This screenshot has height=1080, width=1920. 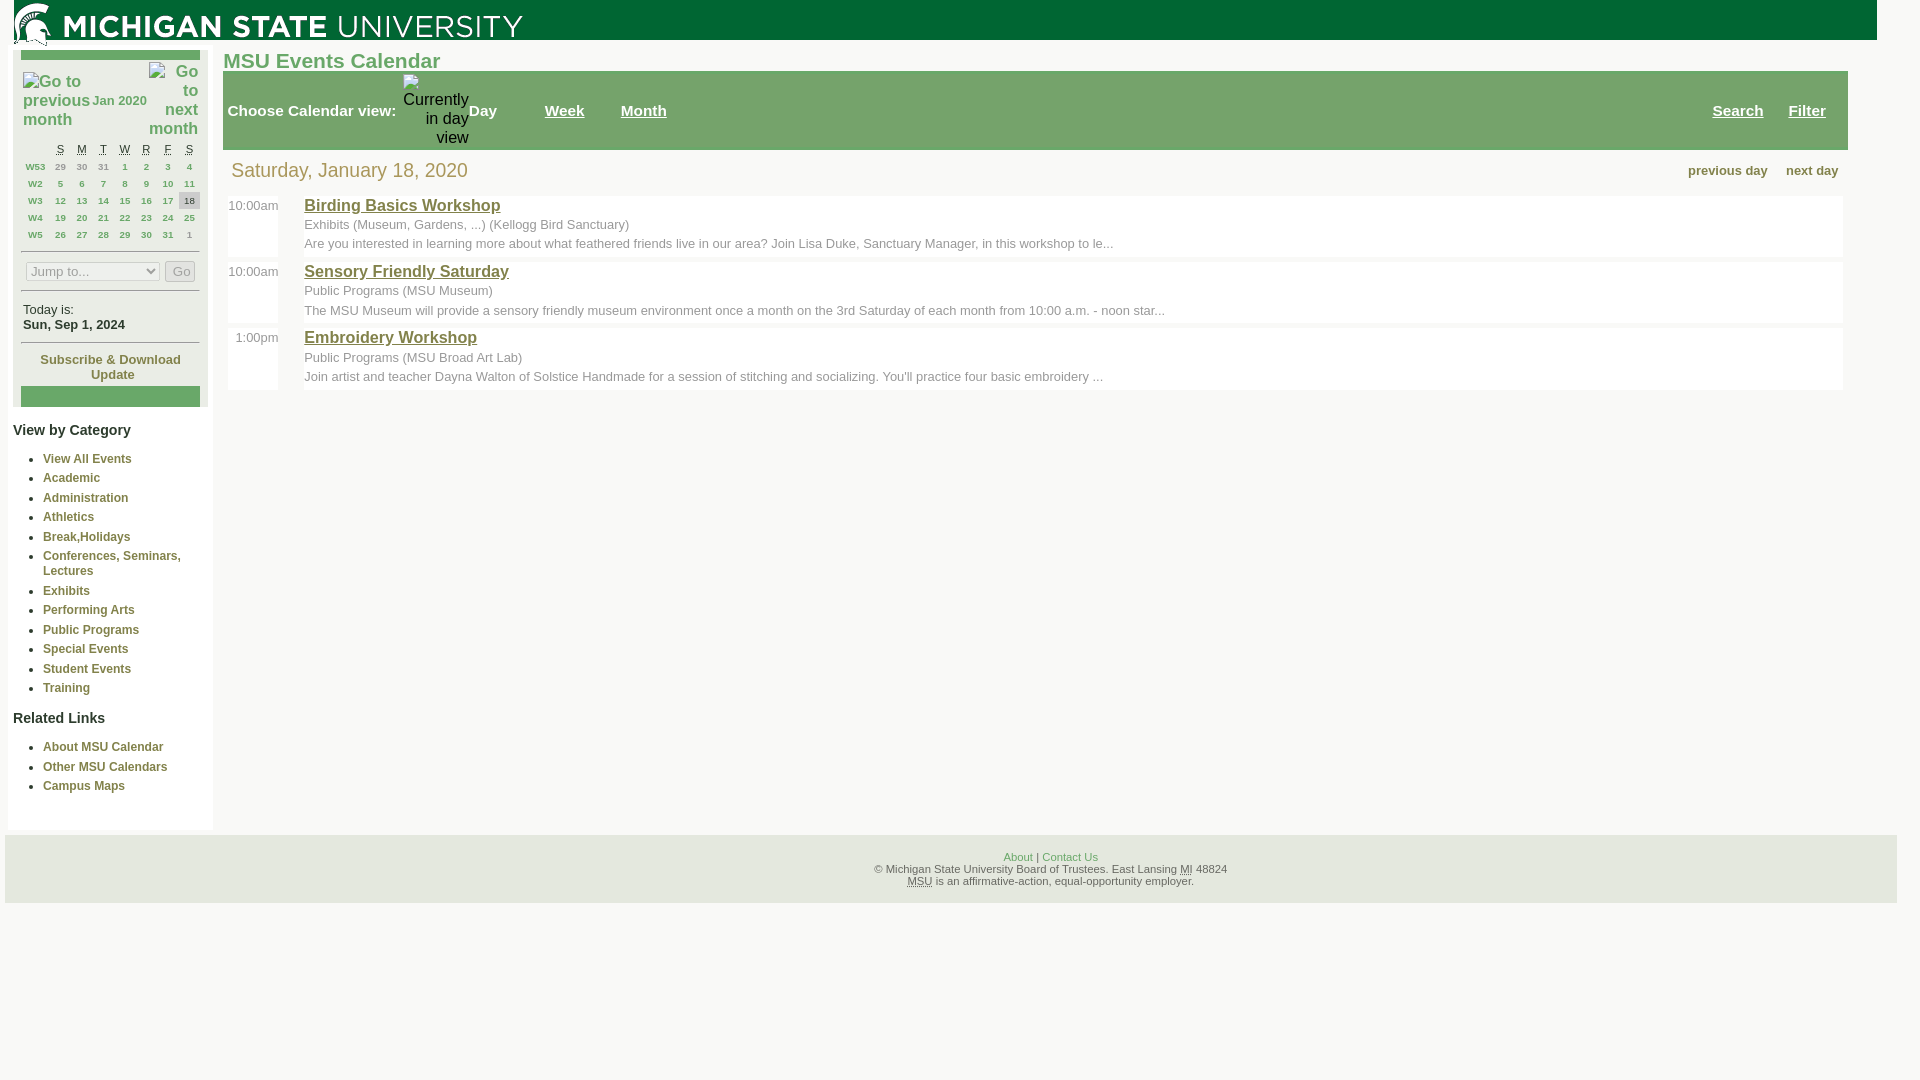 I want to click on 12, so click(x=60, y=200).